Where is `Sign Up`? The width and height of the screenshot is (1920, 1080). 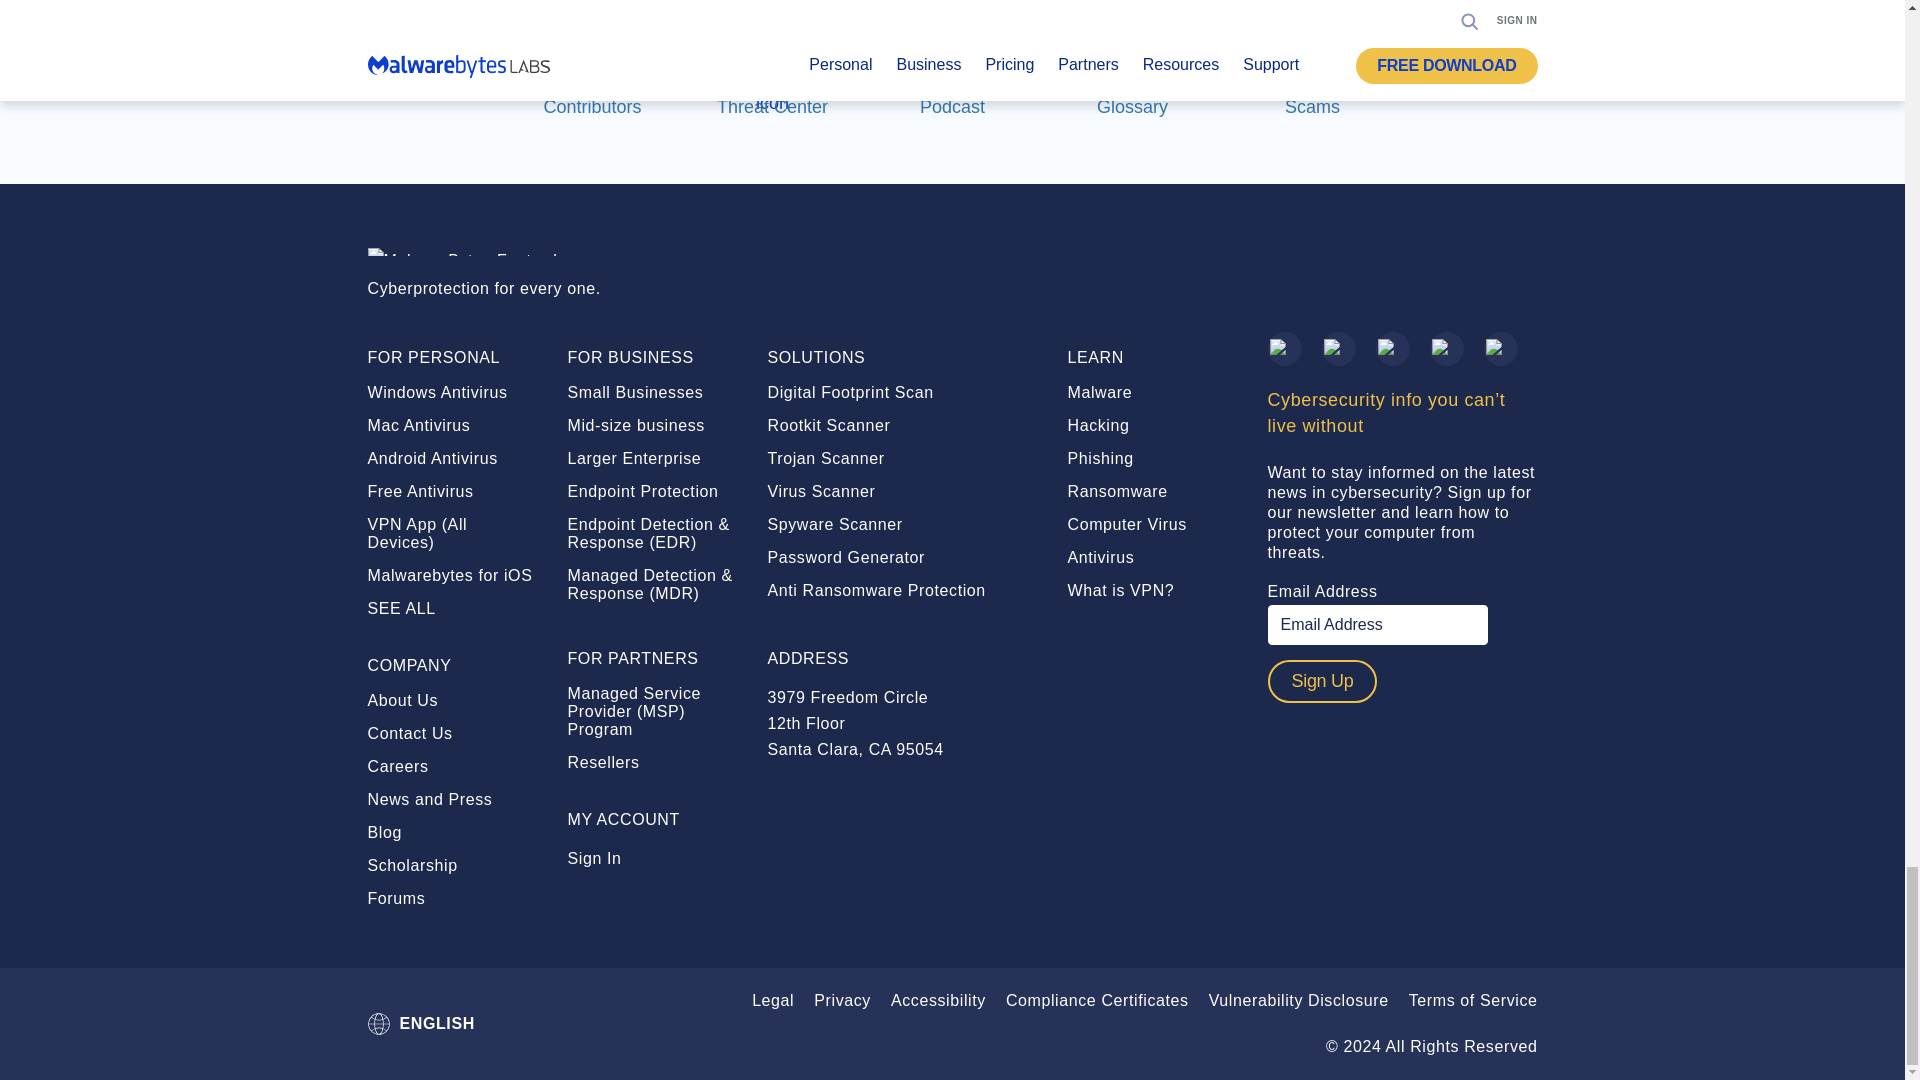
Sign Up is located at coordinates (1322, 681).